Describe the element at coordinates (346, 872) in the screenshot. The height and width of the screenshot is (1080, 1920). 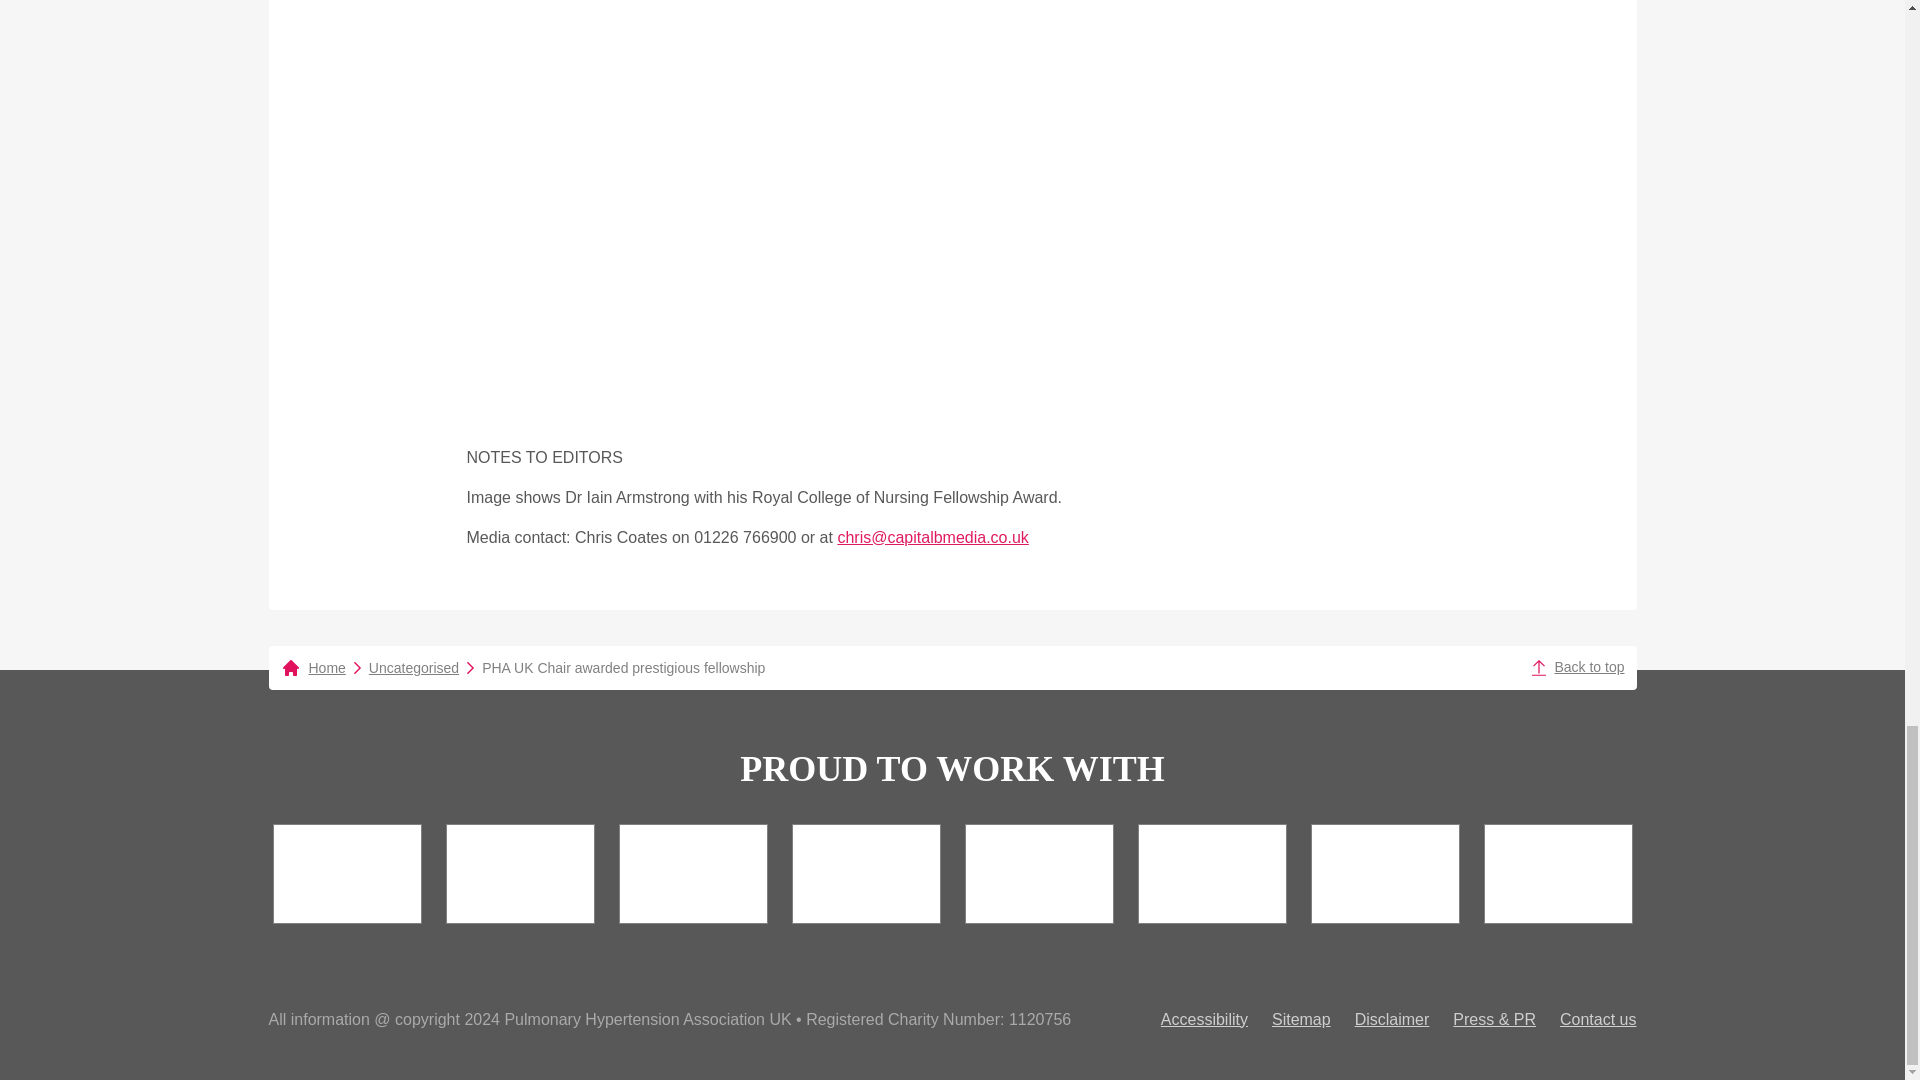
I see `Genetic Alliance UK` at that location.